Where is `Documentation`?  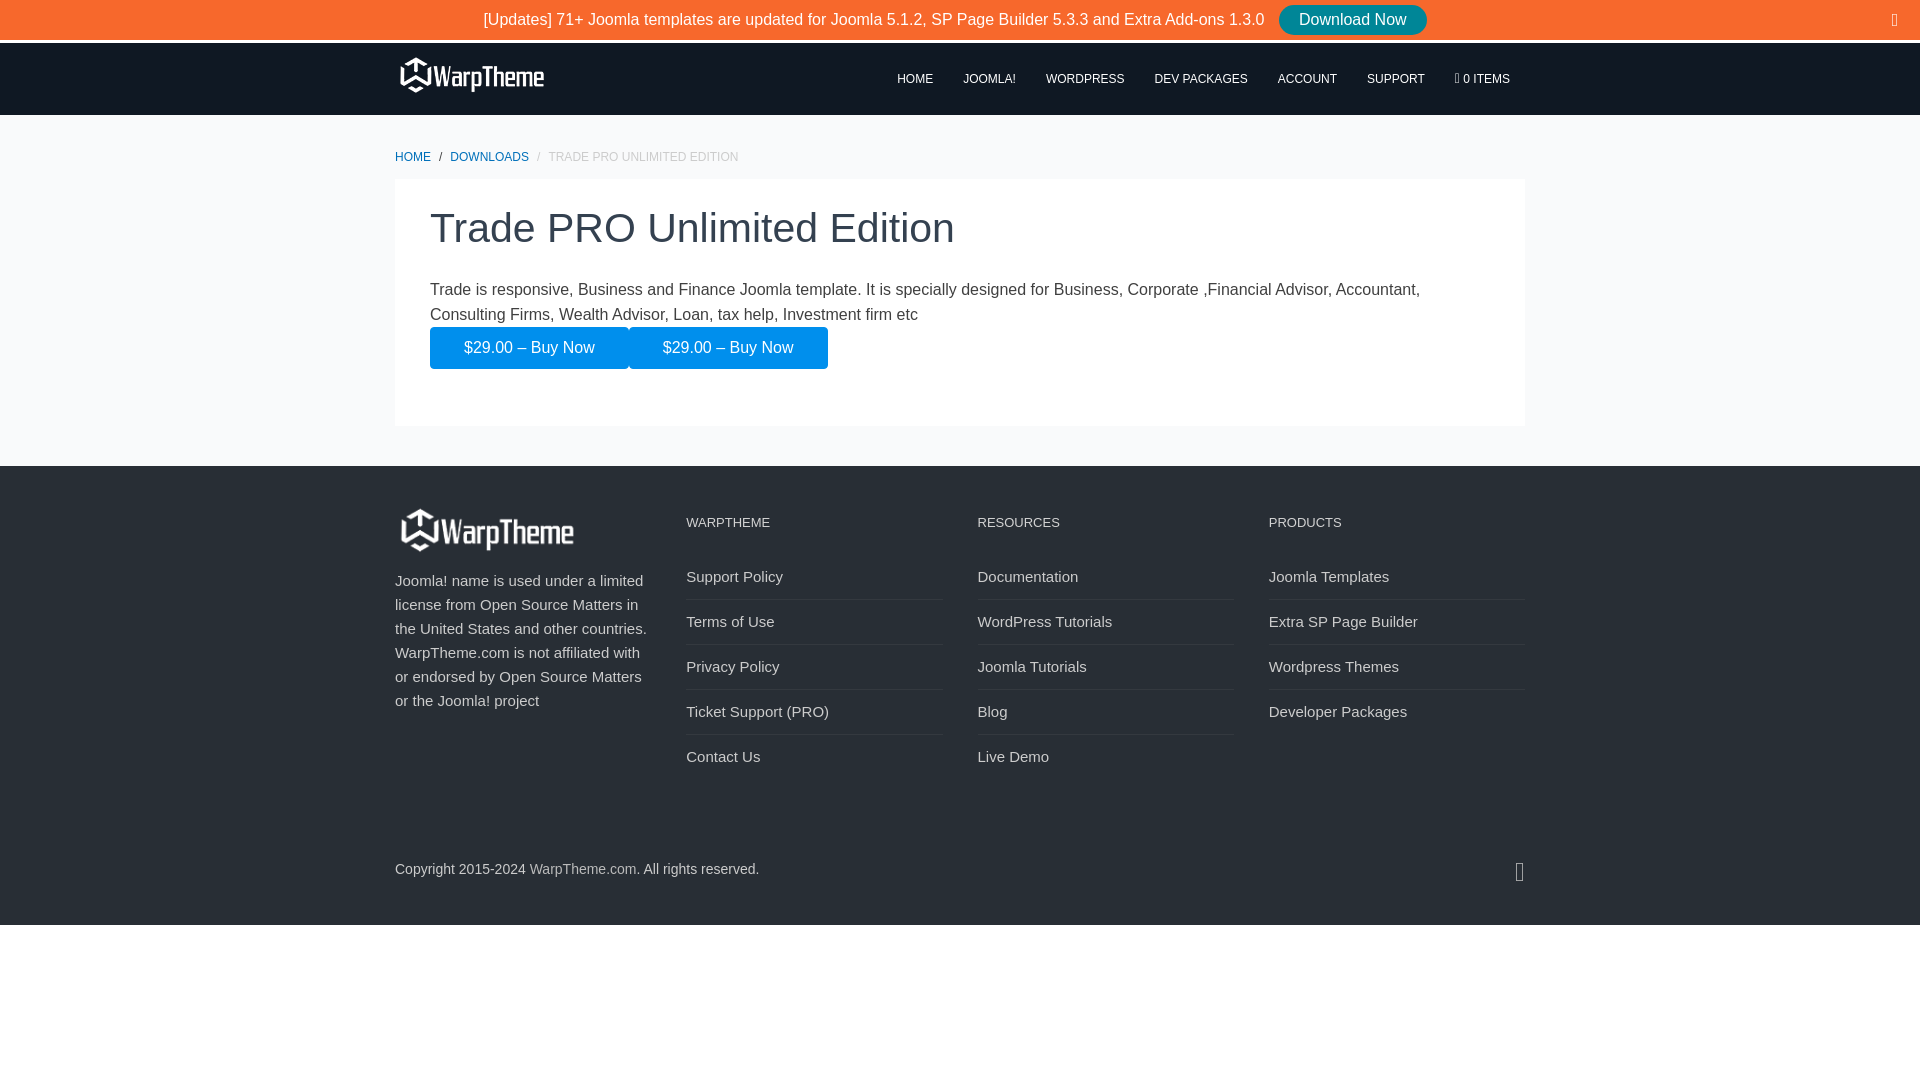 Documentation is located at coordinates (1106, 577).